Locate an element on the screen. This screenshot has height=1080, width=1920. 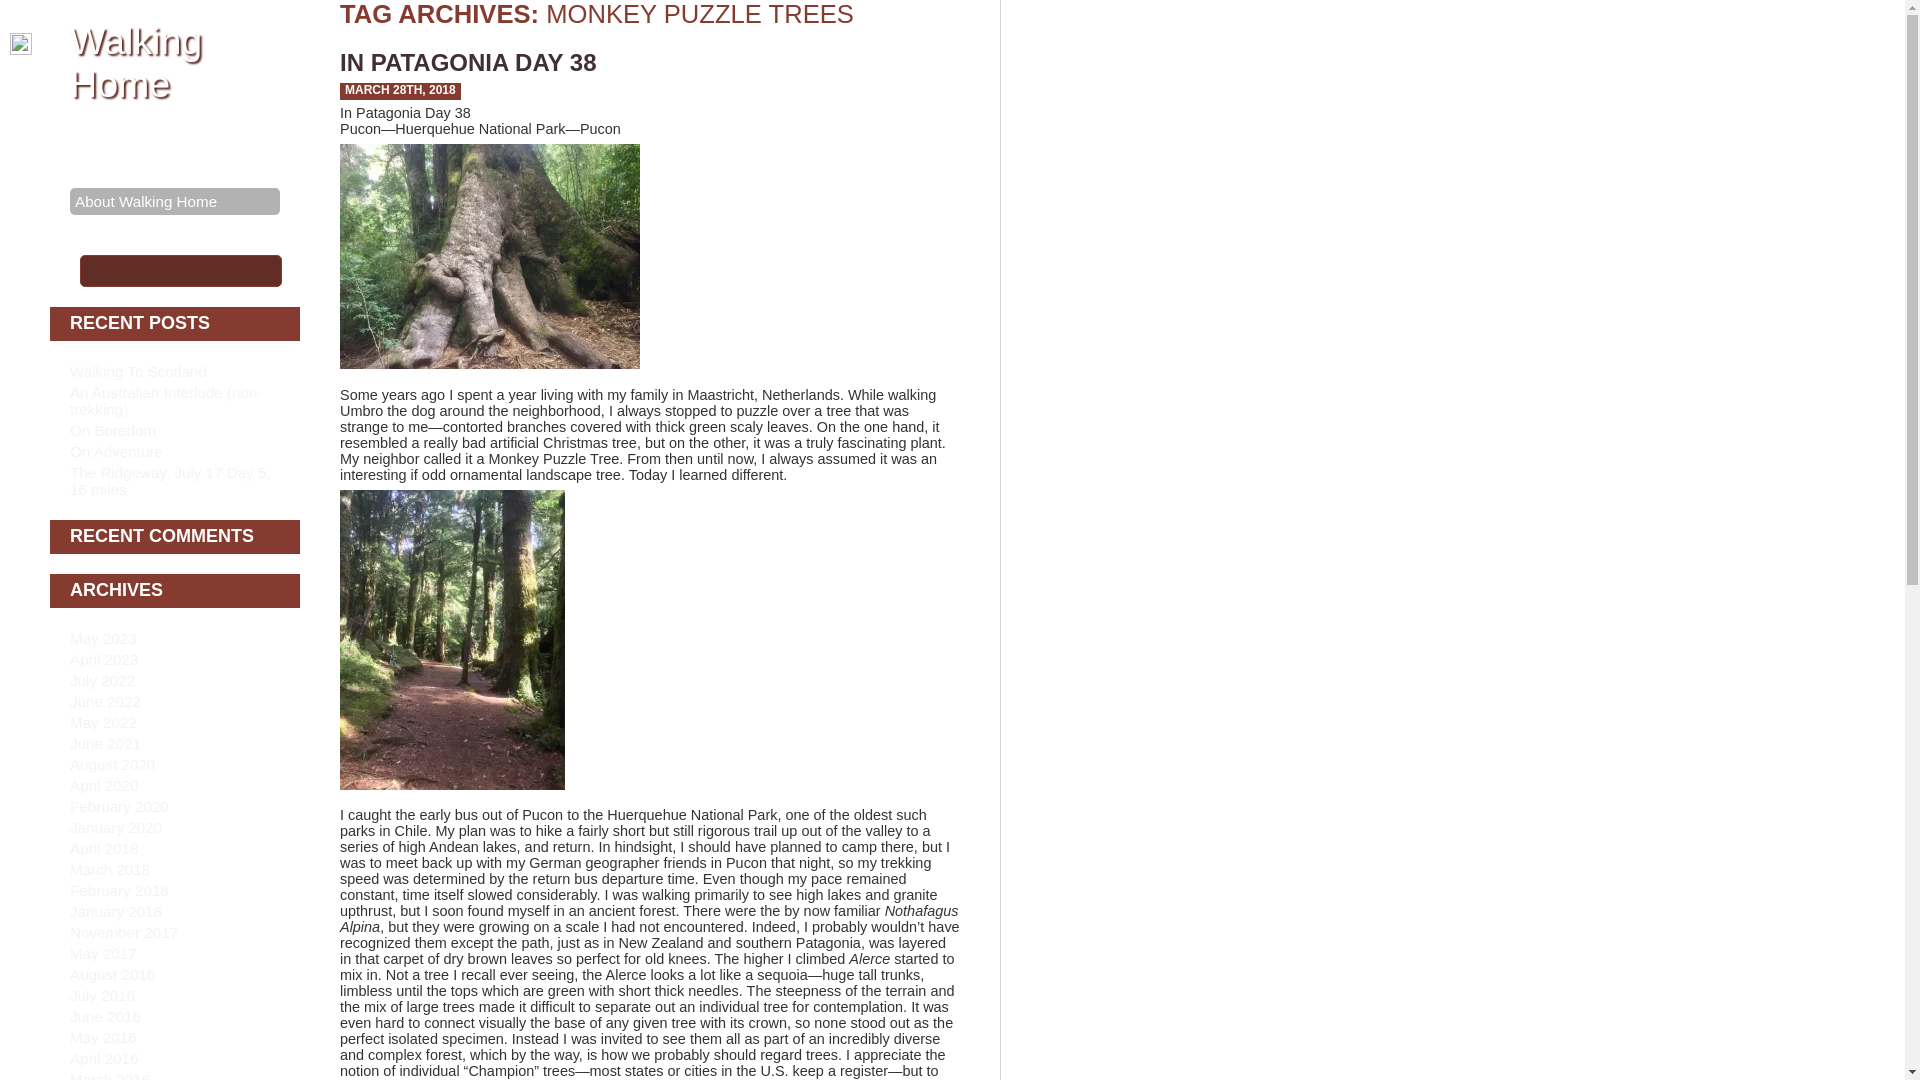
May 2022 is located at coordinates (102, 722).